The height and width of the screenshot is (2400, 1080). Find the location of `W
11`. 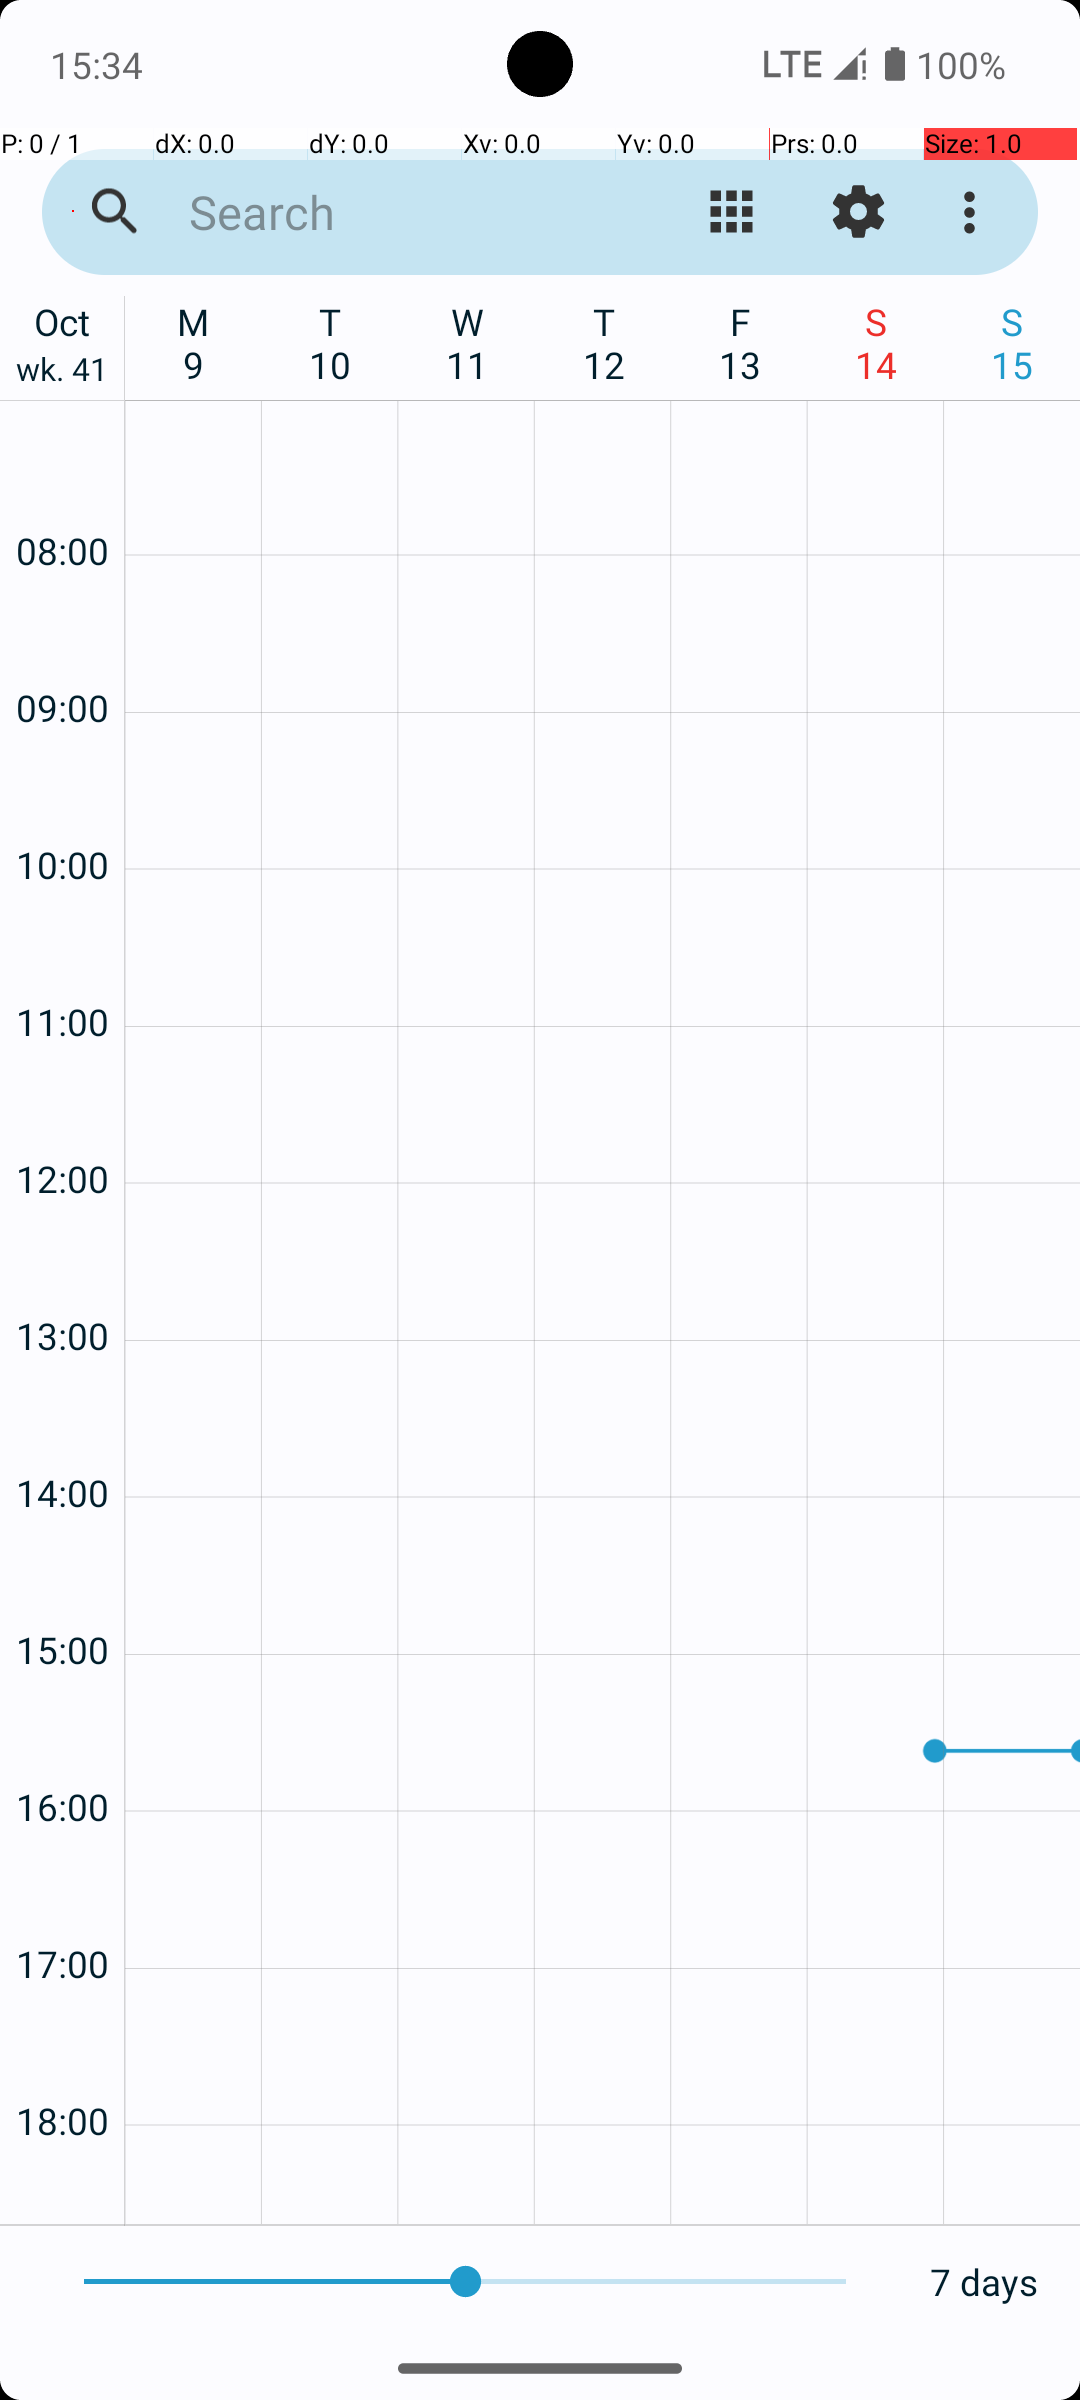

W
11 is located at coordinates (468, 343).